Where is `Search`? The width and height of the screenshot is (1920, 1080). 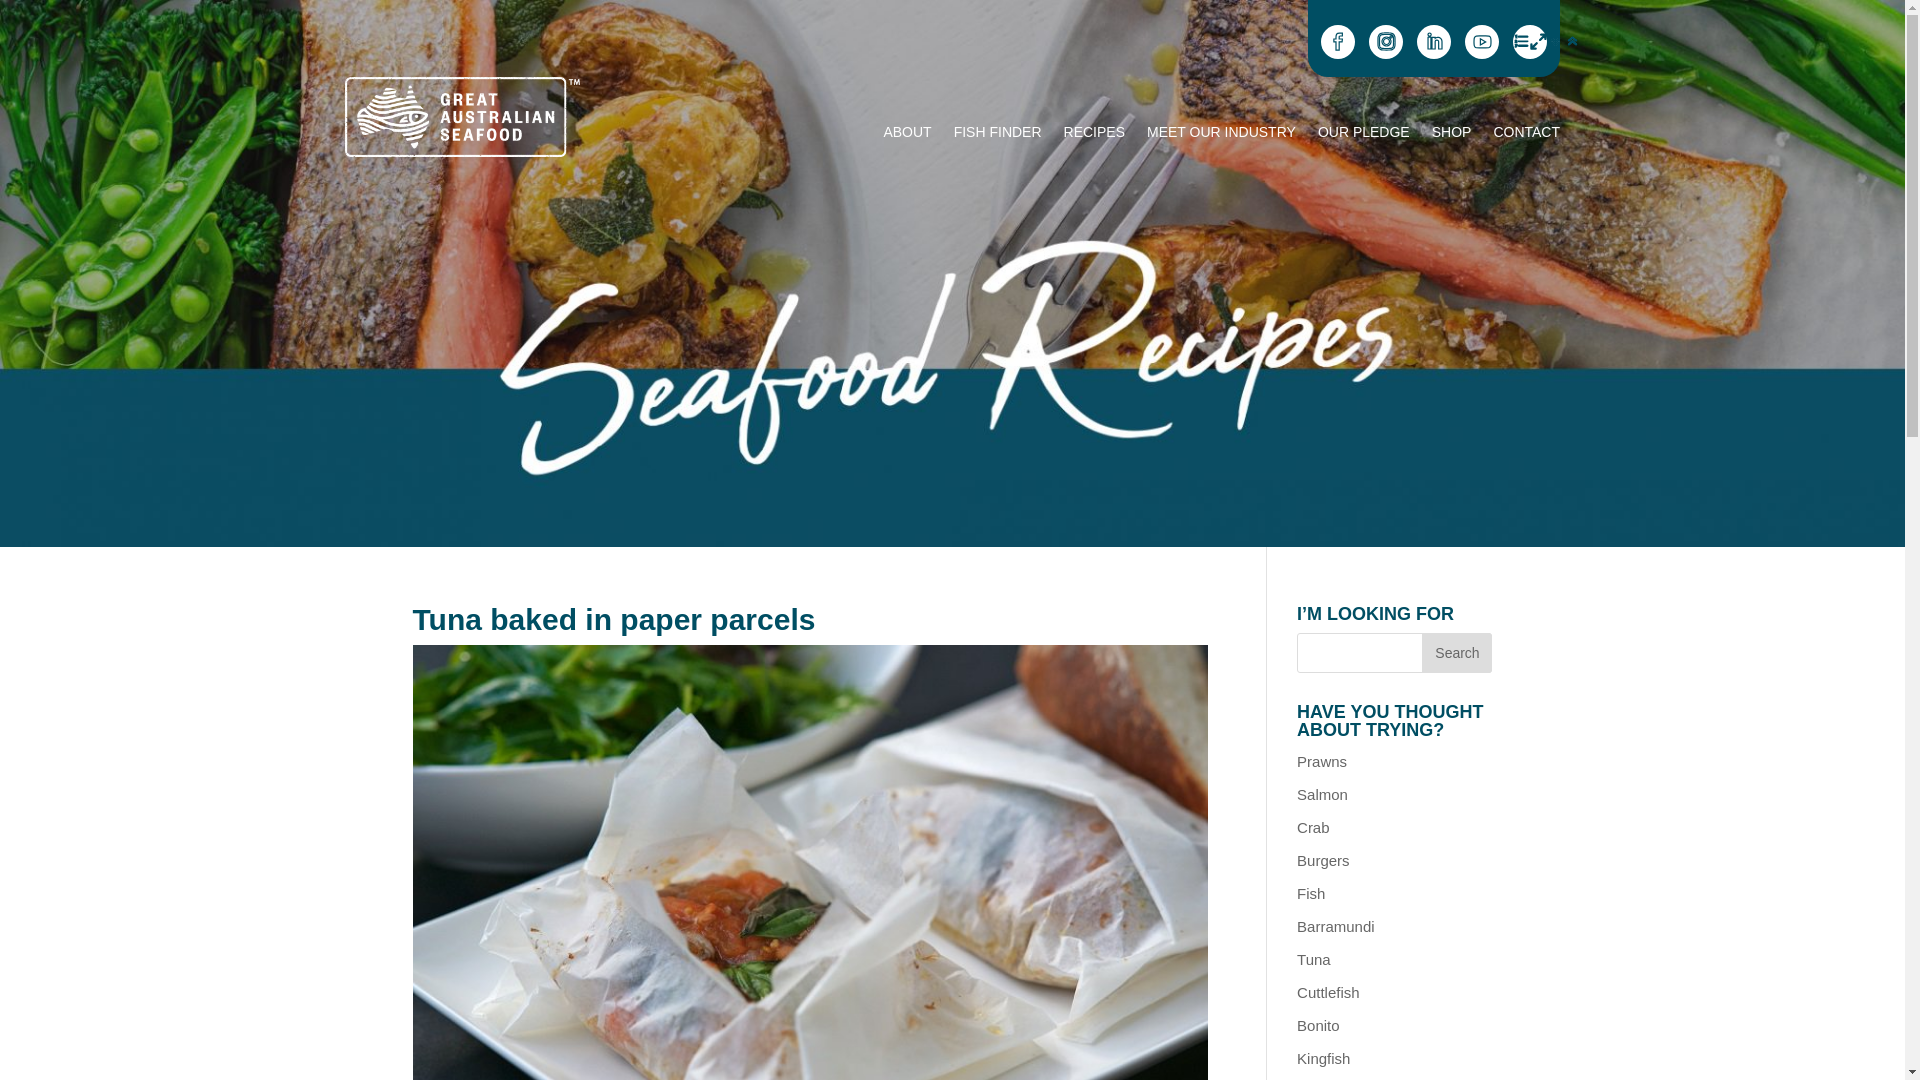
Search is located at coordinates (1457, 653).